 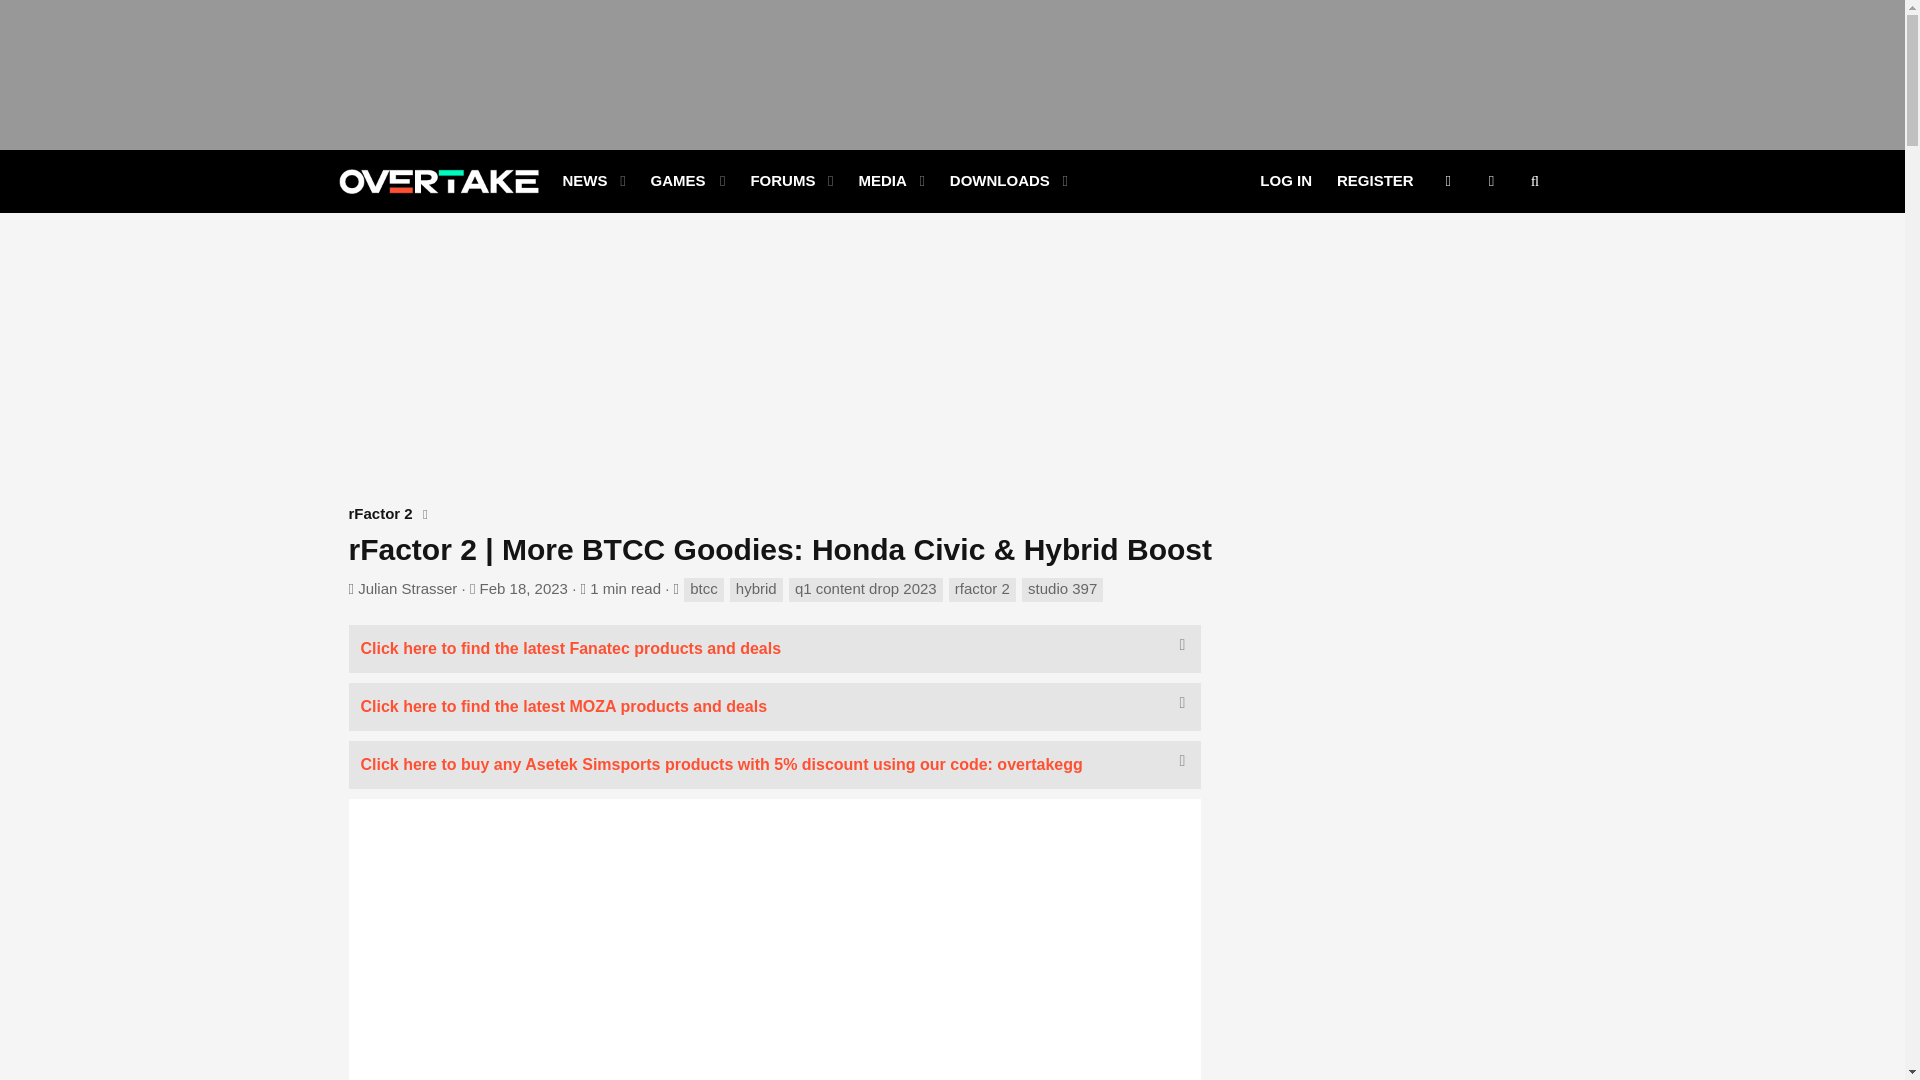 I want to click on FORUMS, so click(x=1491, y=181).